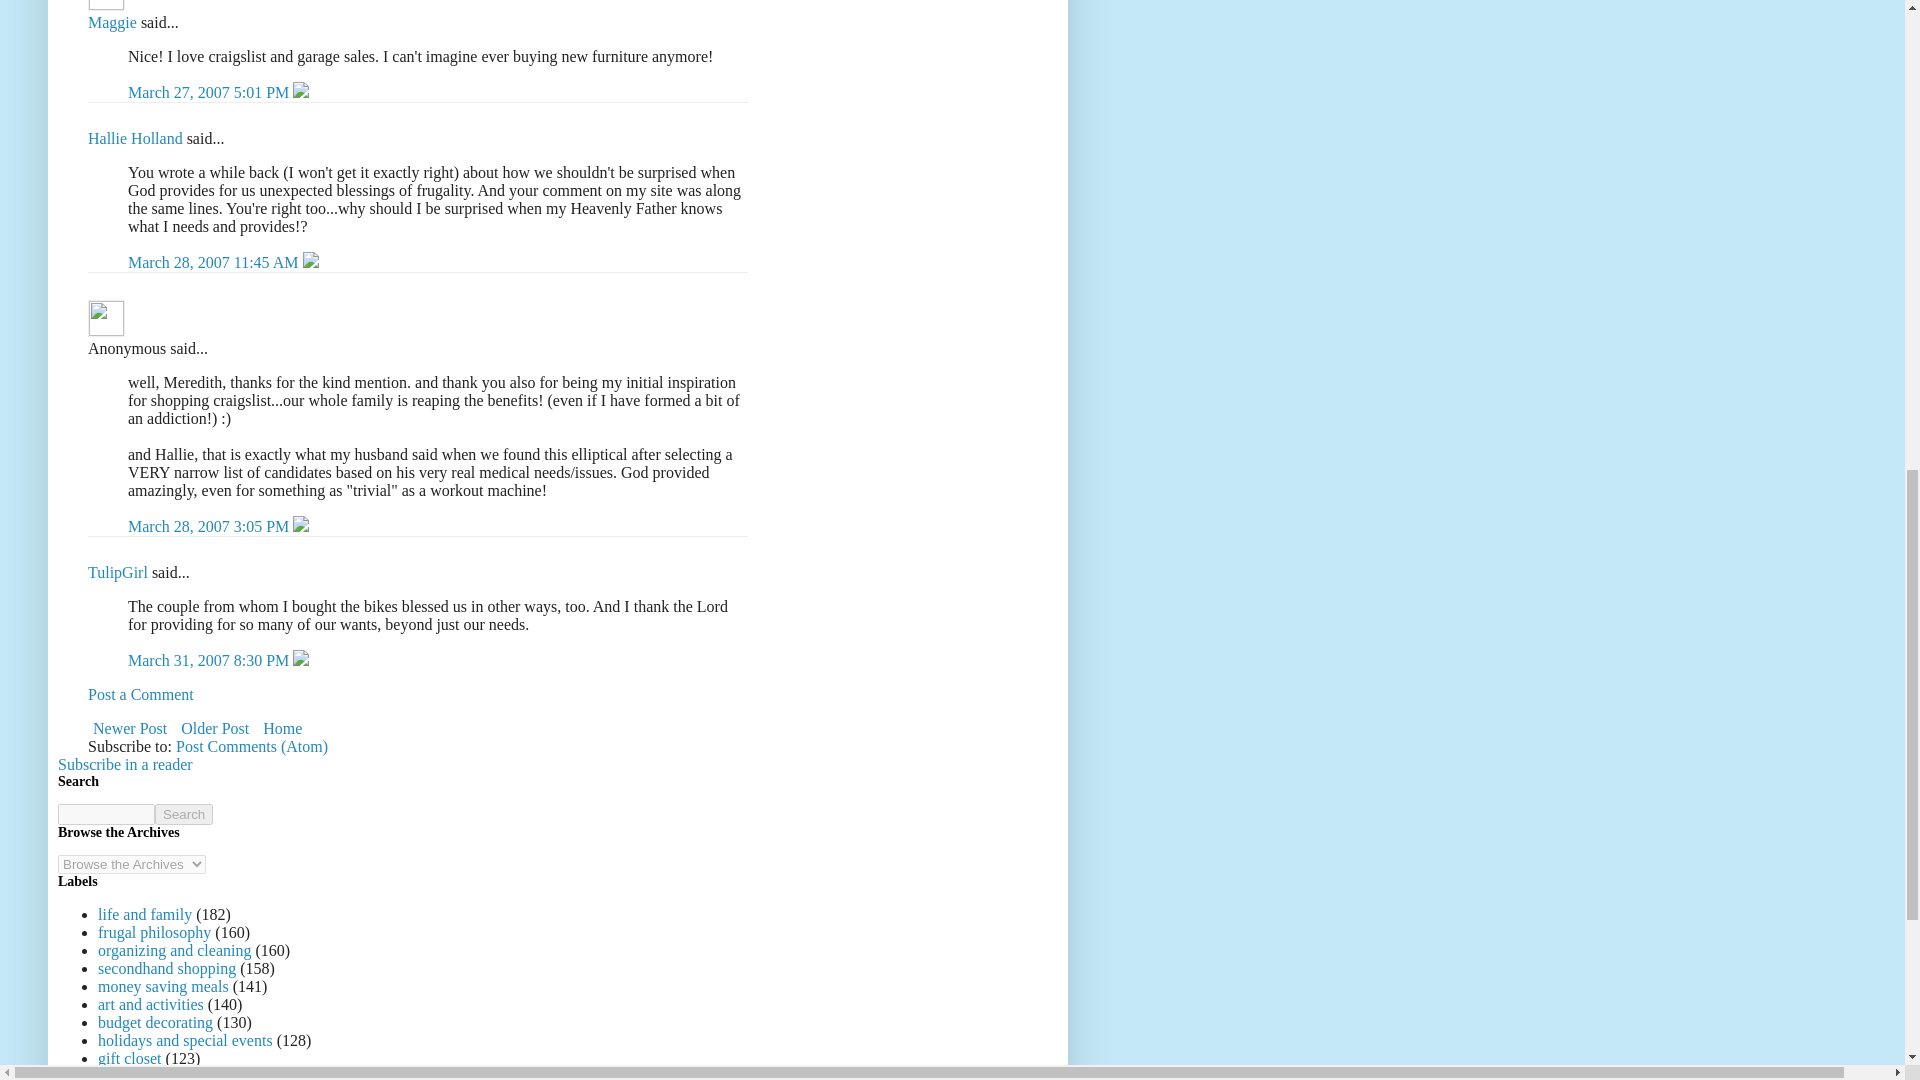  What do you see at coordinates (130, 728) in the screenshot?
I see `Newer Post` at bounding box center [130, 728].